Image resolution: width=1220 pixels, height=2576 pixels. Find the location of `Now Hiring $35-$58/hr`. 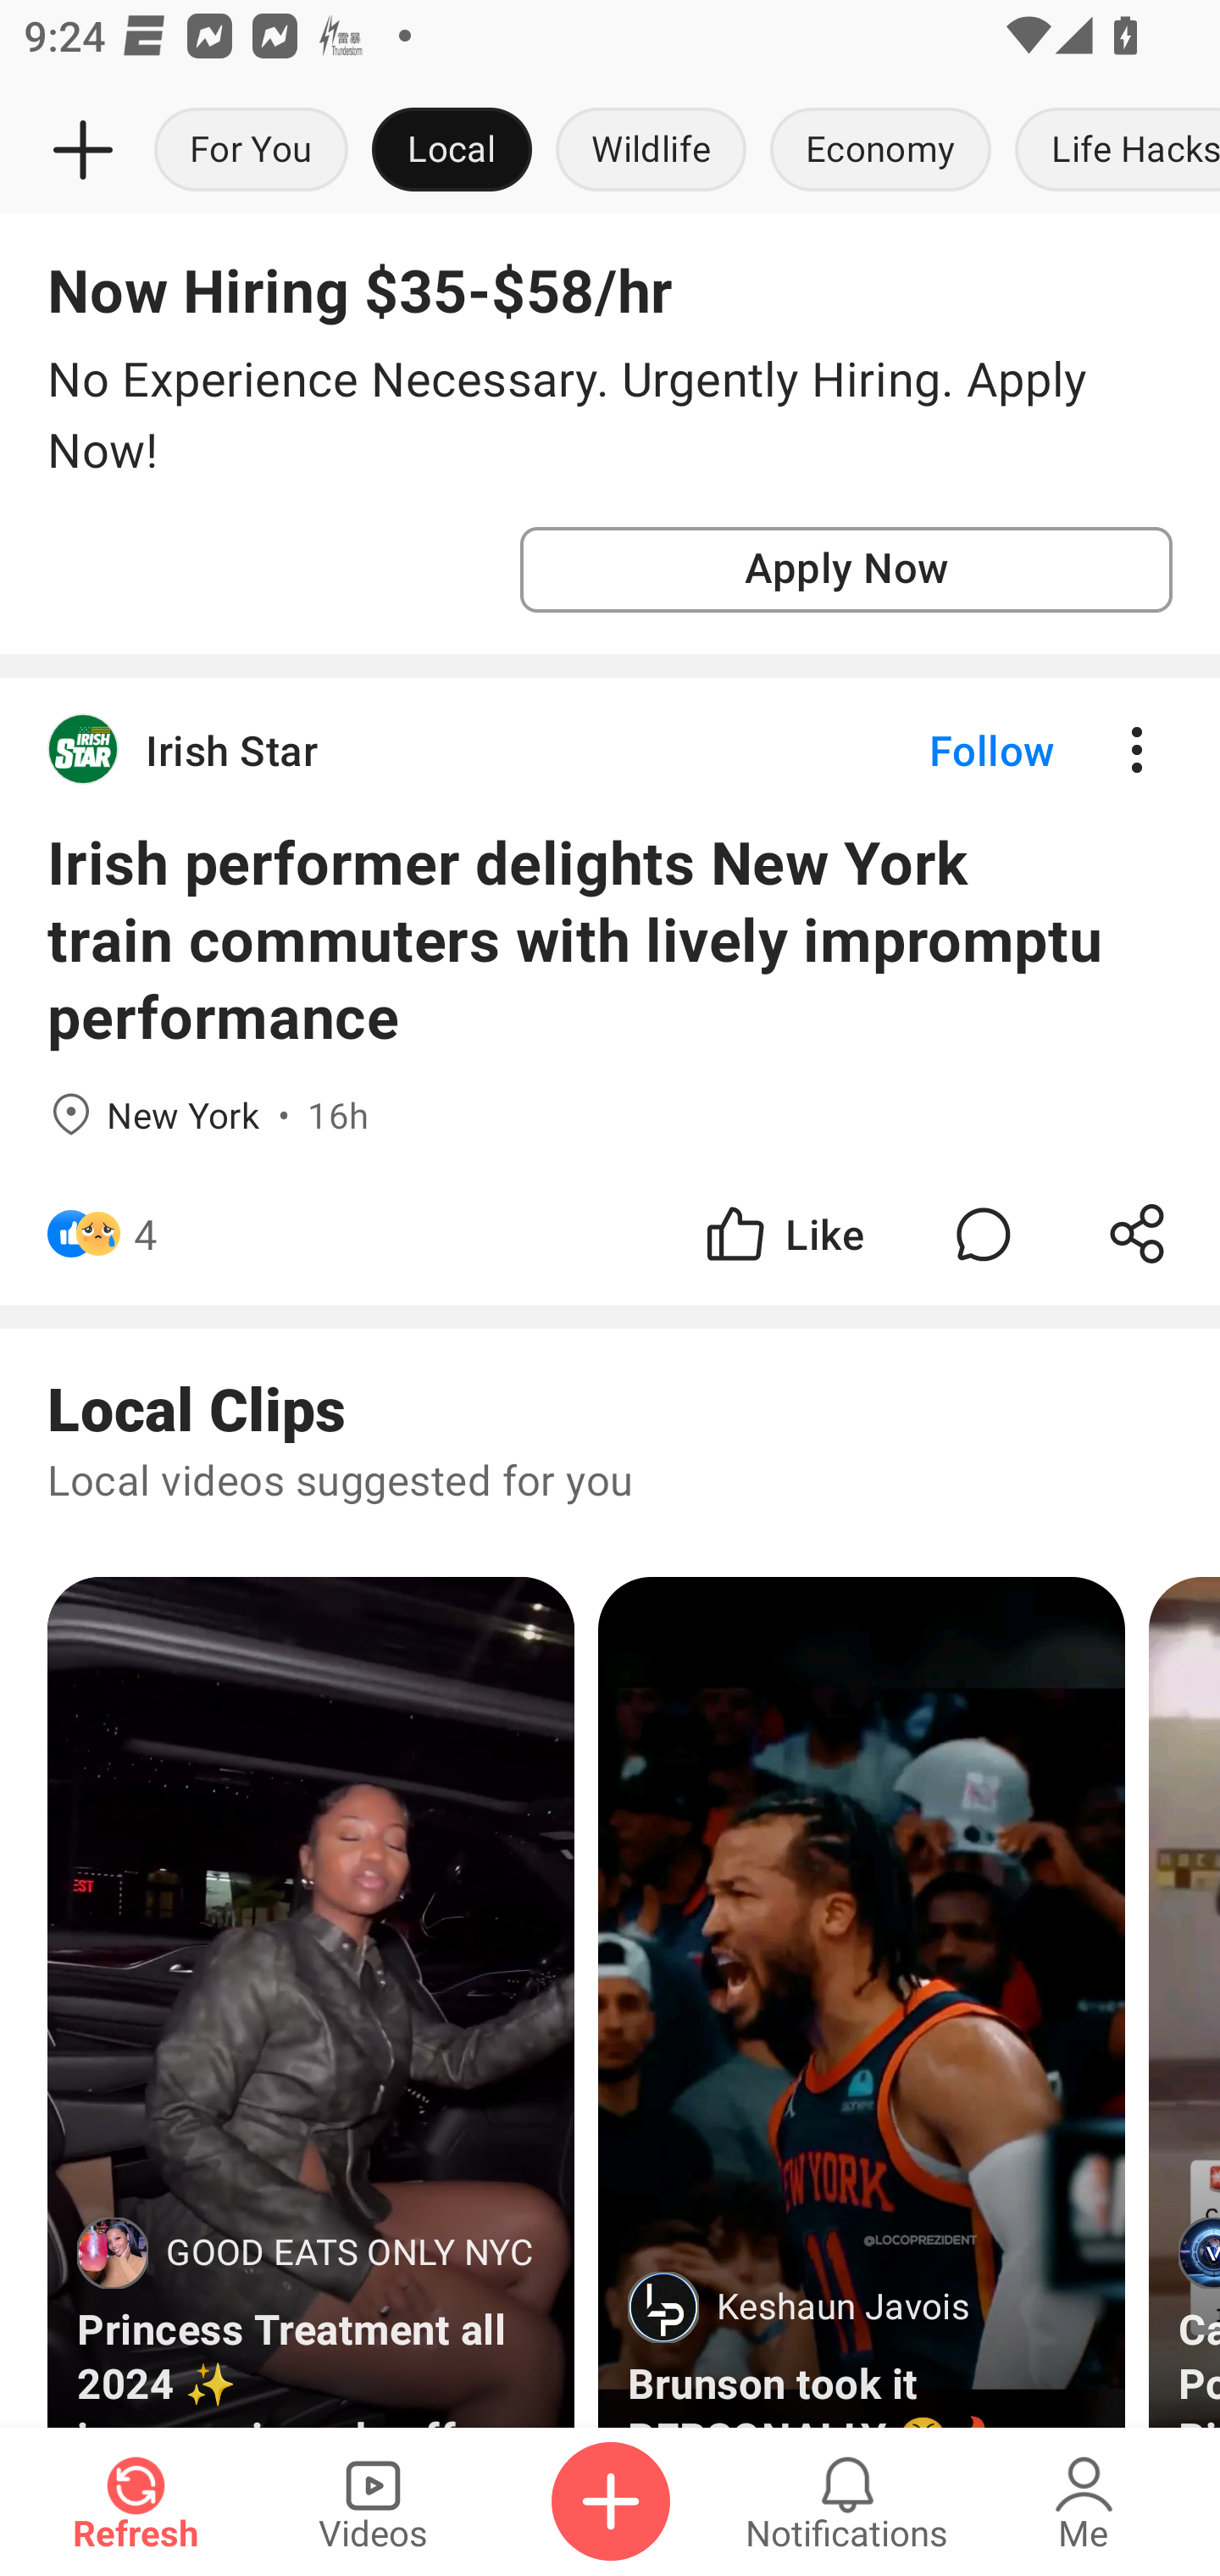

Now Hiring $35-$58/hr is located at coordinates (360, 290).